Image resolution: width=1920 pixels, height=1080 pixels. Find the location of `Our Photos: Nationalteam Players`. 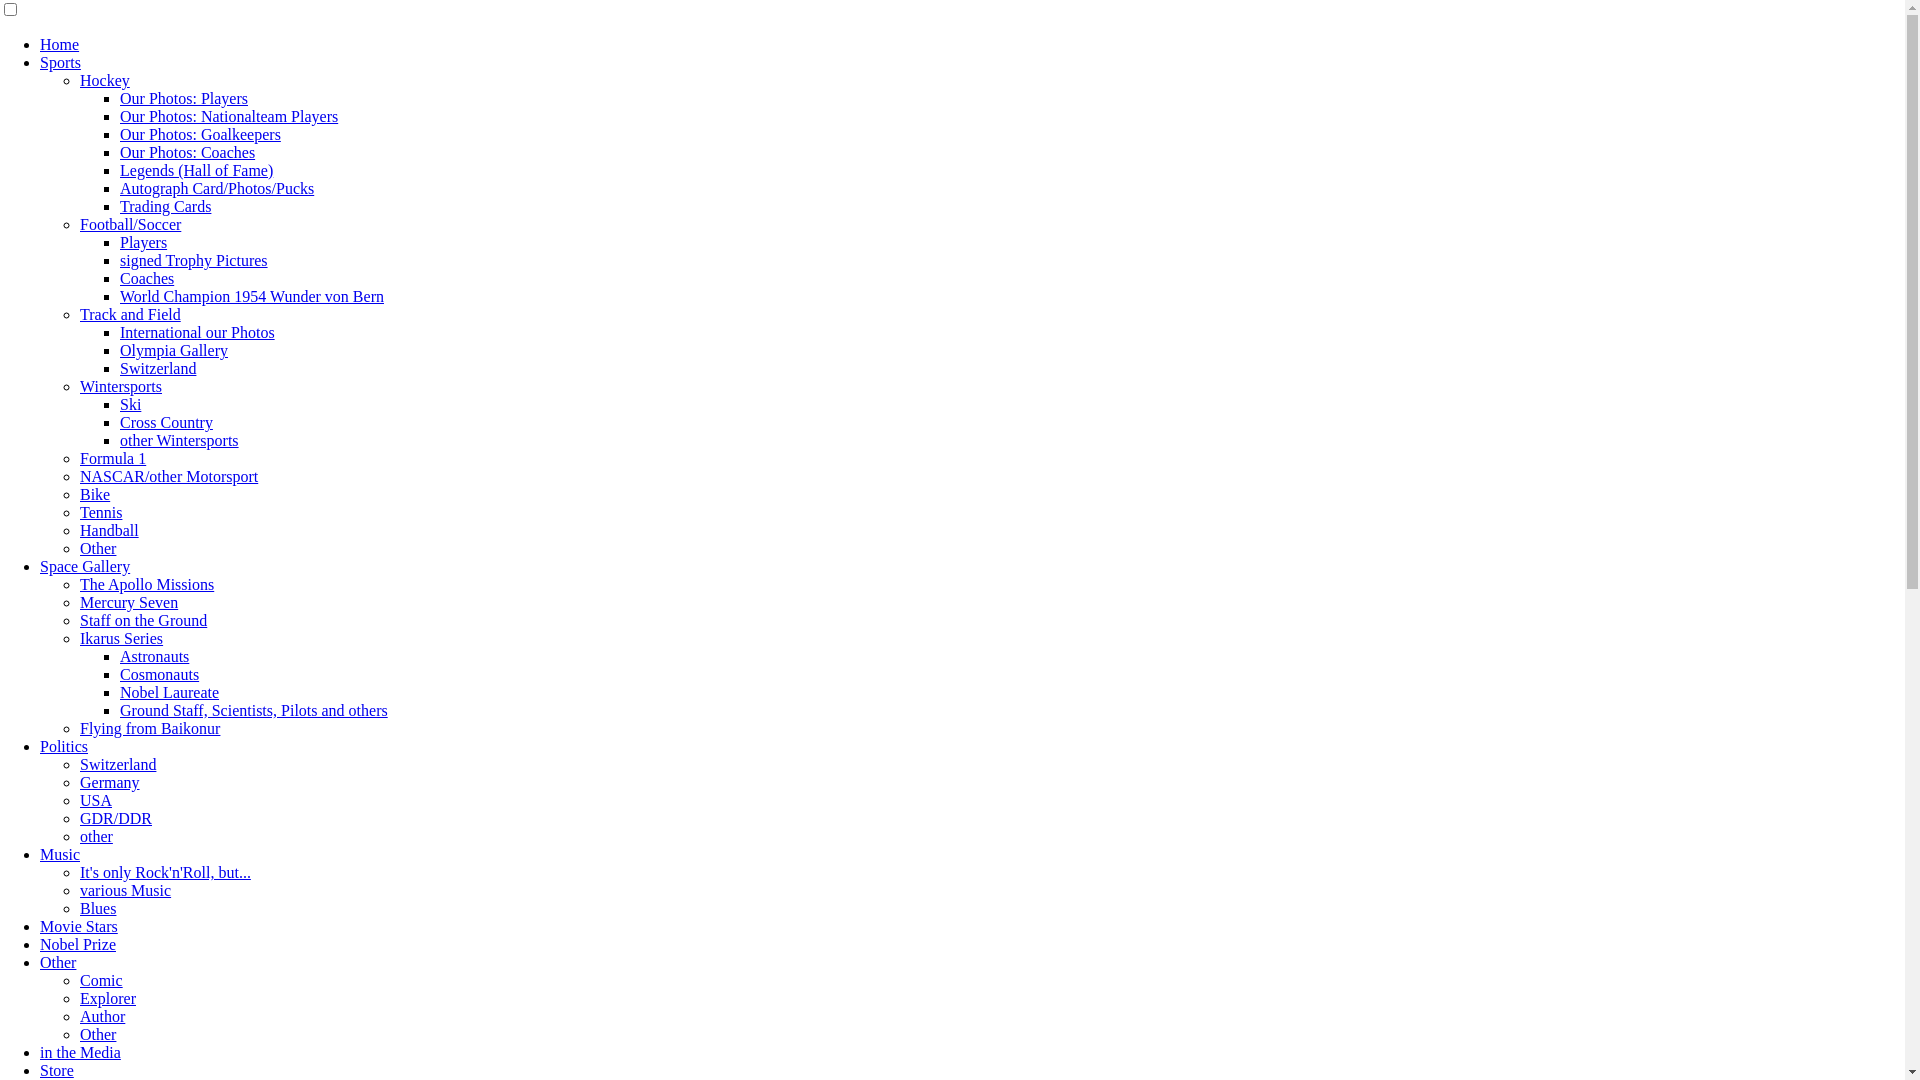

Our Photos: Nationalteam Players is located at coordinates (229, 116).